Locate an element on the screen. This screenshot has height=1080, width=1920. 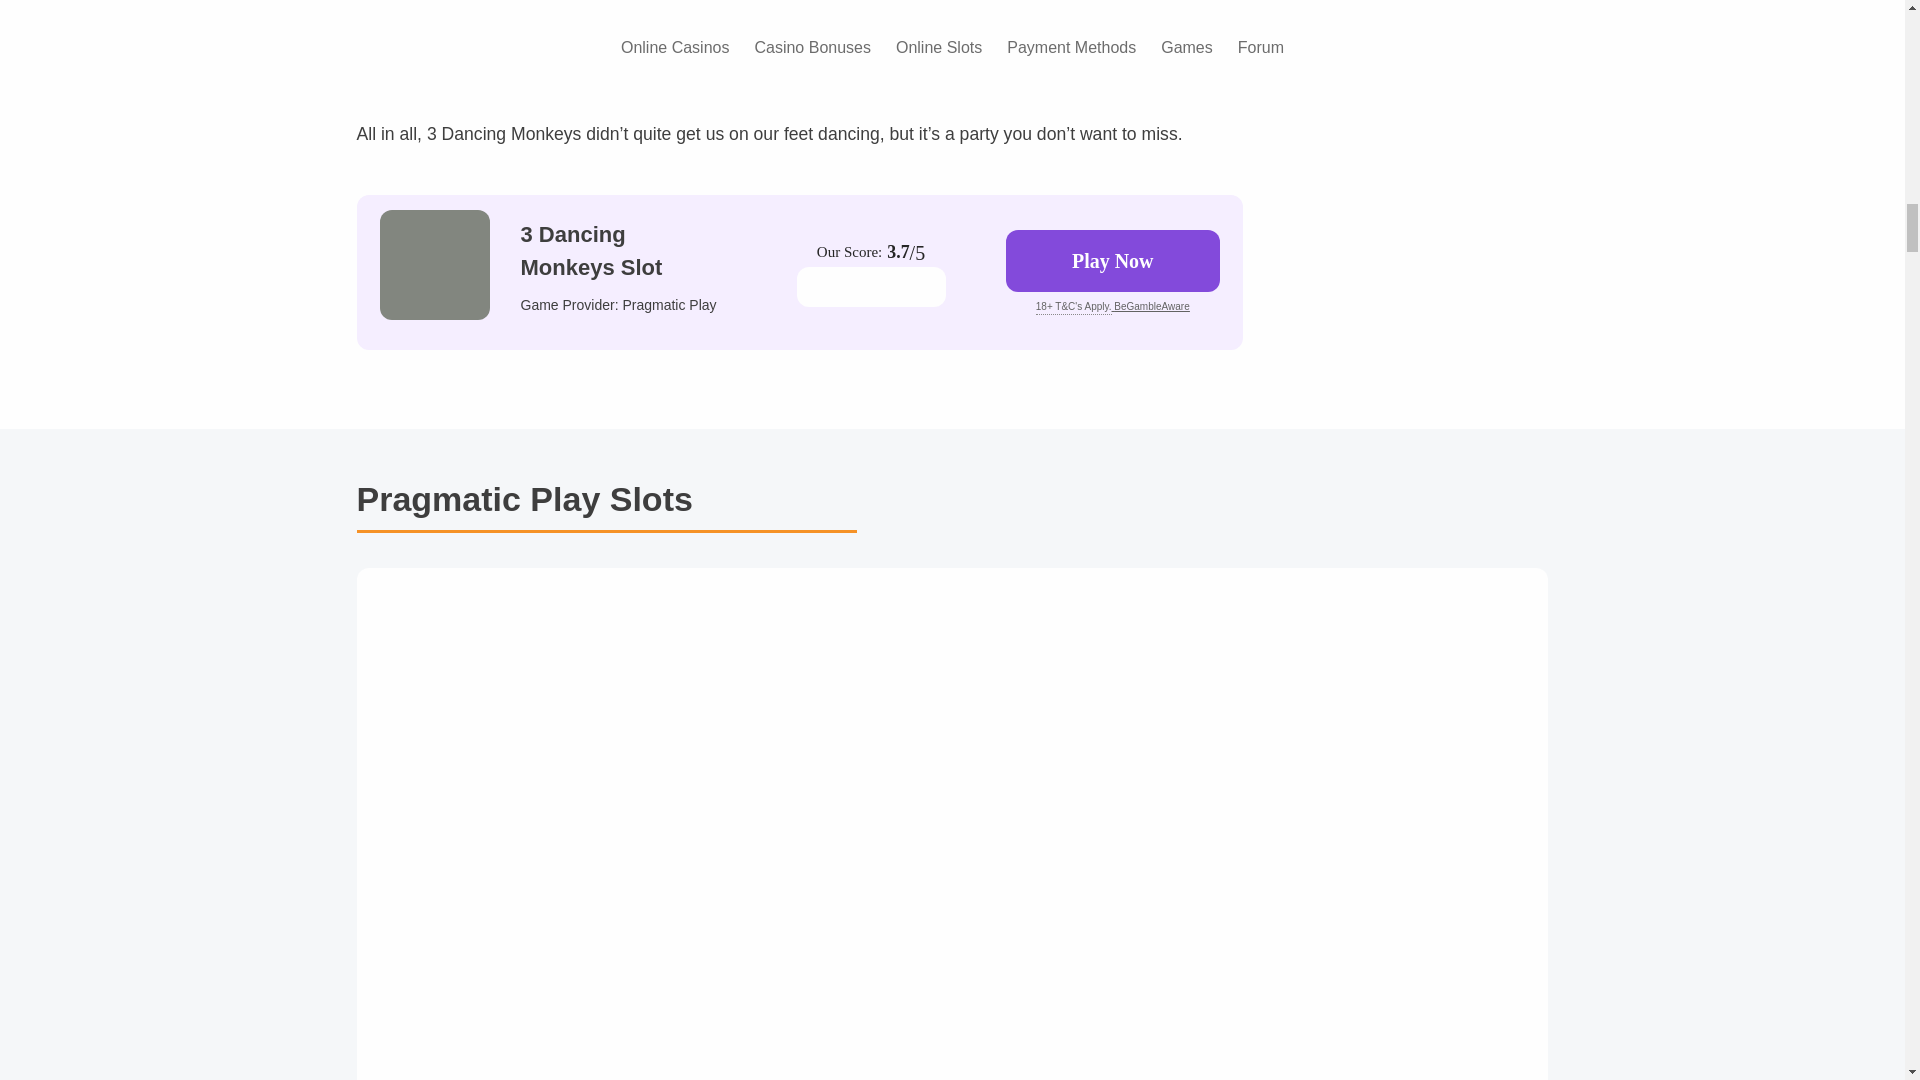
Pragmatic Play is located at coordinates (669, 305).